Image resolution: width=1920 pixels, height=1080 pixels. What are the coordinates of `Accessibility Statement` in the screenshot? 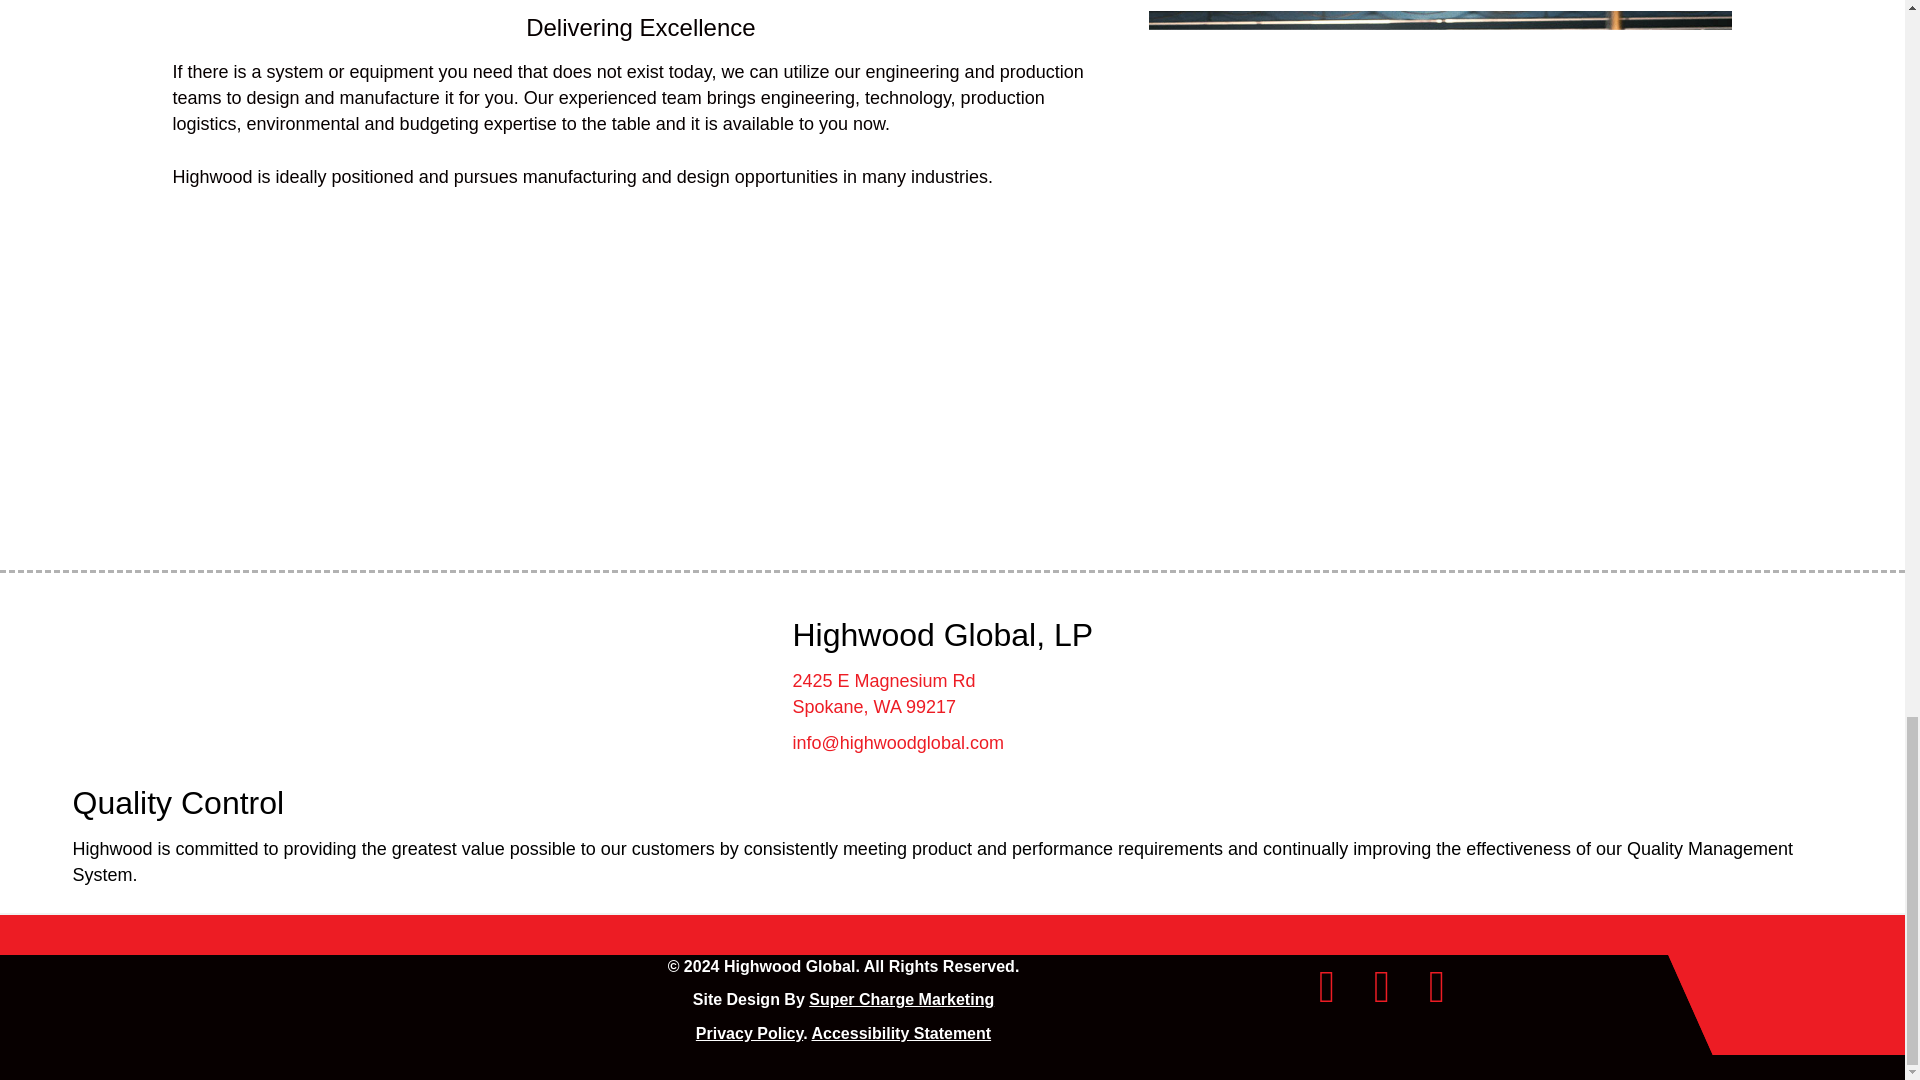 It's located at (900, 1033).